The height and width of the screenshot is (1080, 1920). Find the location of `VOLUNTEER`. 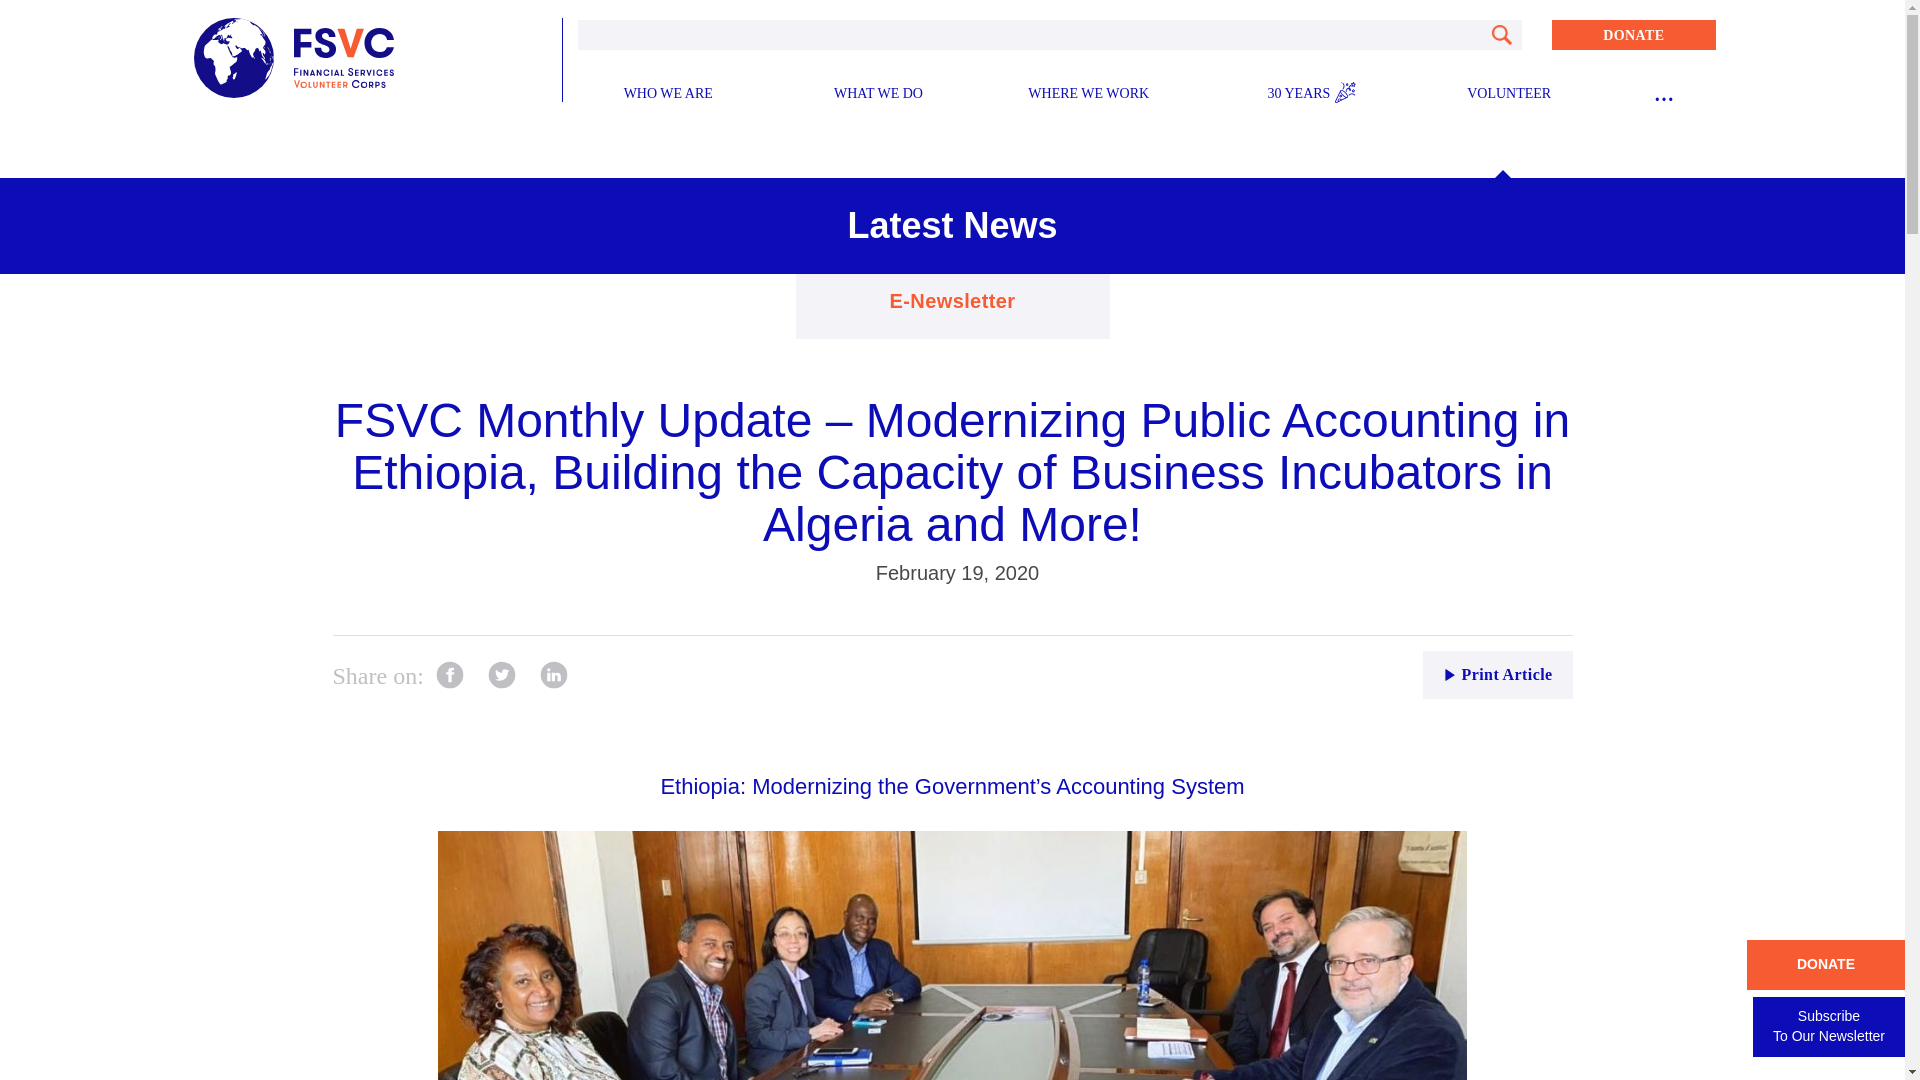

VOLUNTEER is located at coordinates (1508, 94).